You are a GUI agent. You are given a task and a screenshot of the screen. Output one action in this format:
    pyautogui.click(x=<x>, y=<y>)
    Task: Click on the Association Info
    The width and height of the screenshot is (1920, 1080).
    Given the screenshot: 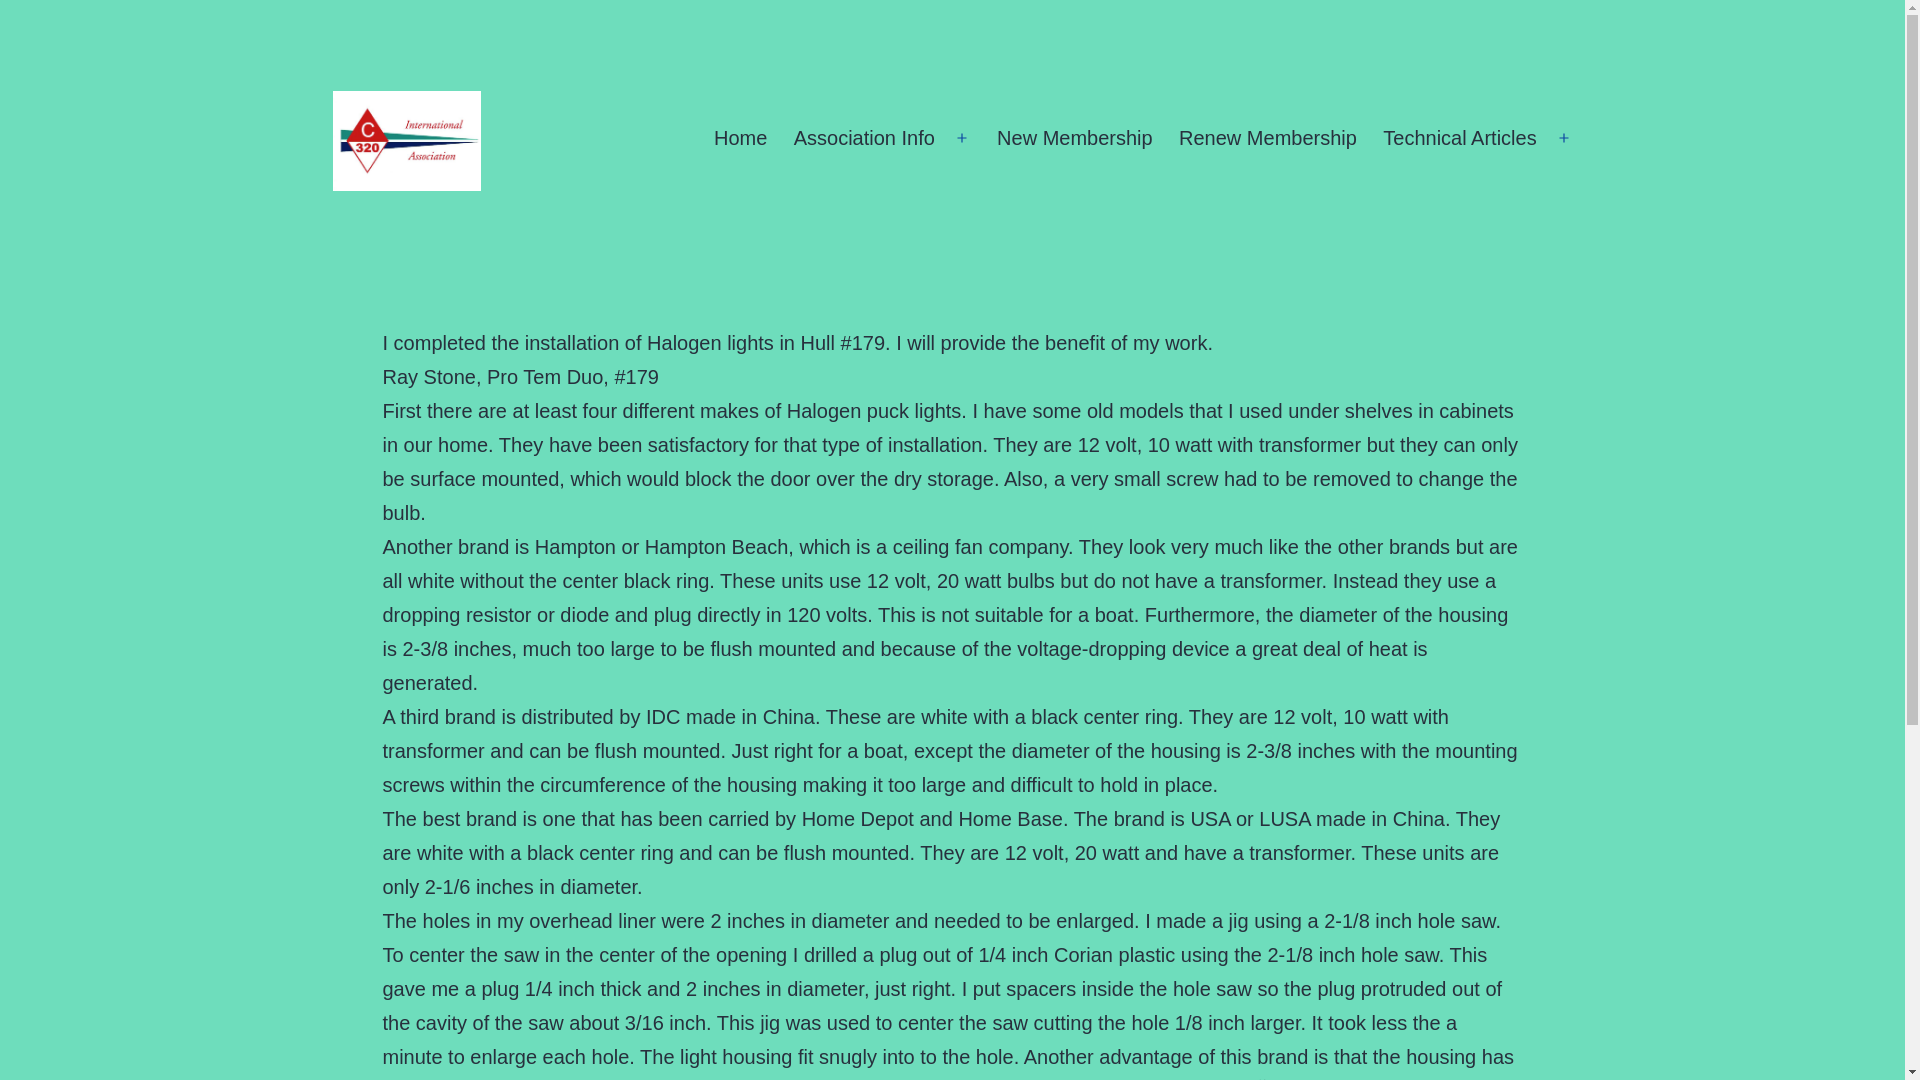 What is the action you would take?
    pyautogui.click(x=864, y=139)
    